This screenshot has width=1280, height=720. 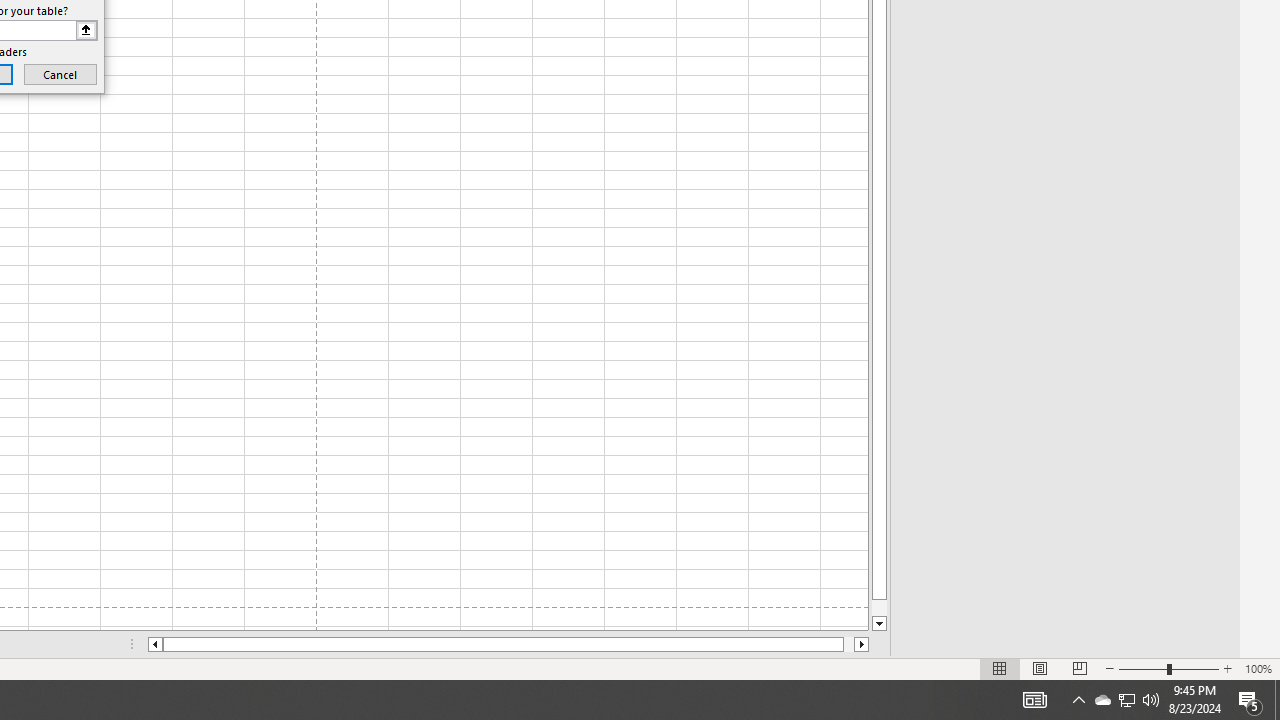 What do you see at coordinates (879, 608) in the screenshot?
I see `Page down` at bounding box center [879, 608].